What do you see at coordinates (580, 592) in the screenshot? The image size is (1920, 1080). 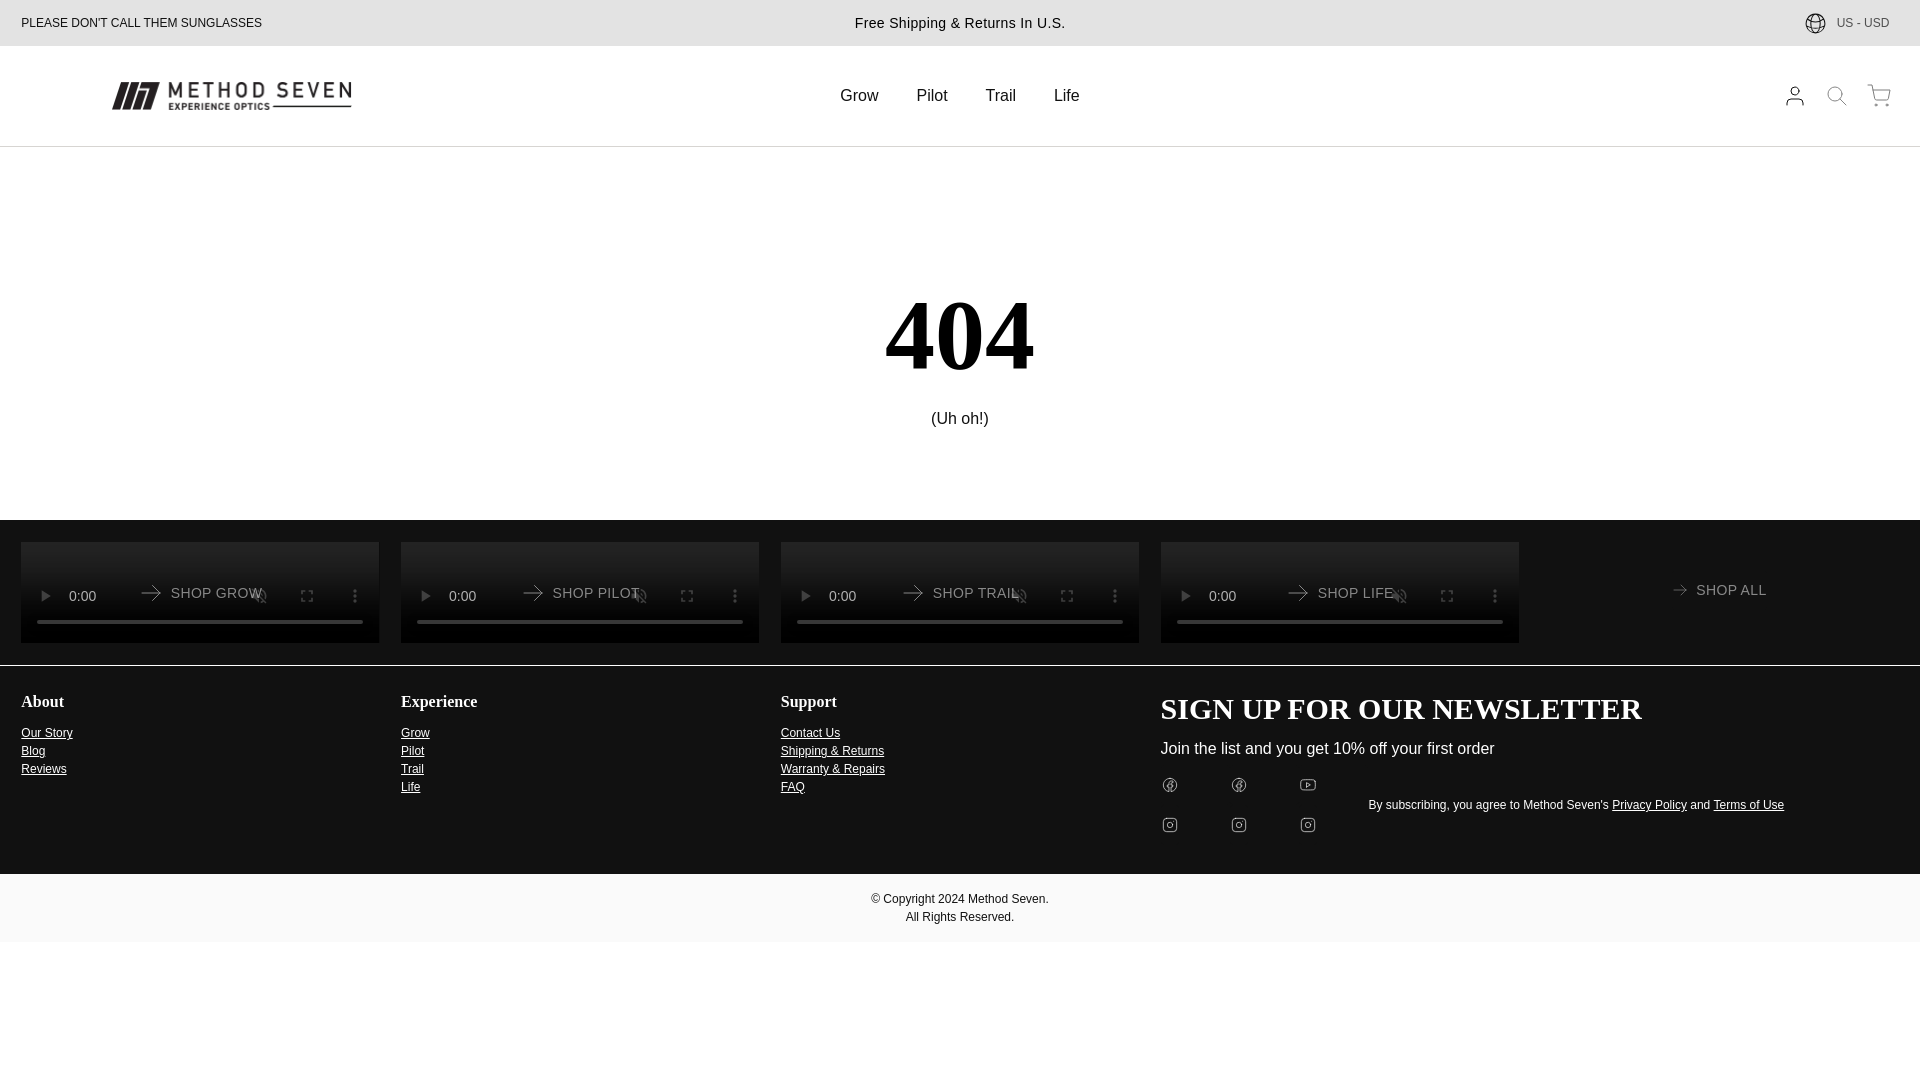 I see `Pilot Eyewear` at bounding box center [580, 592].